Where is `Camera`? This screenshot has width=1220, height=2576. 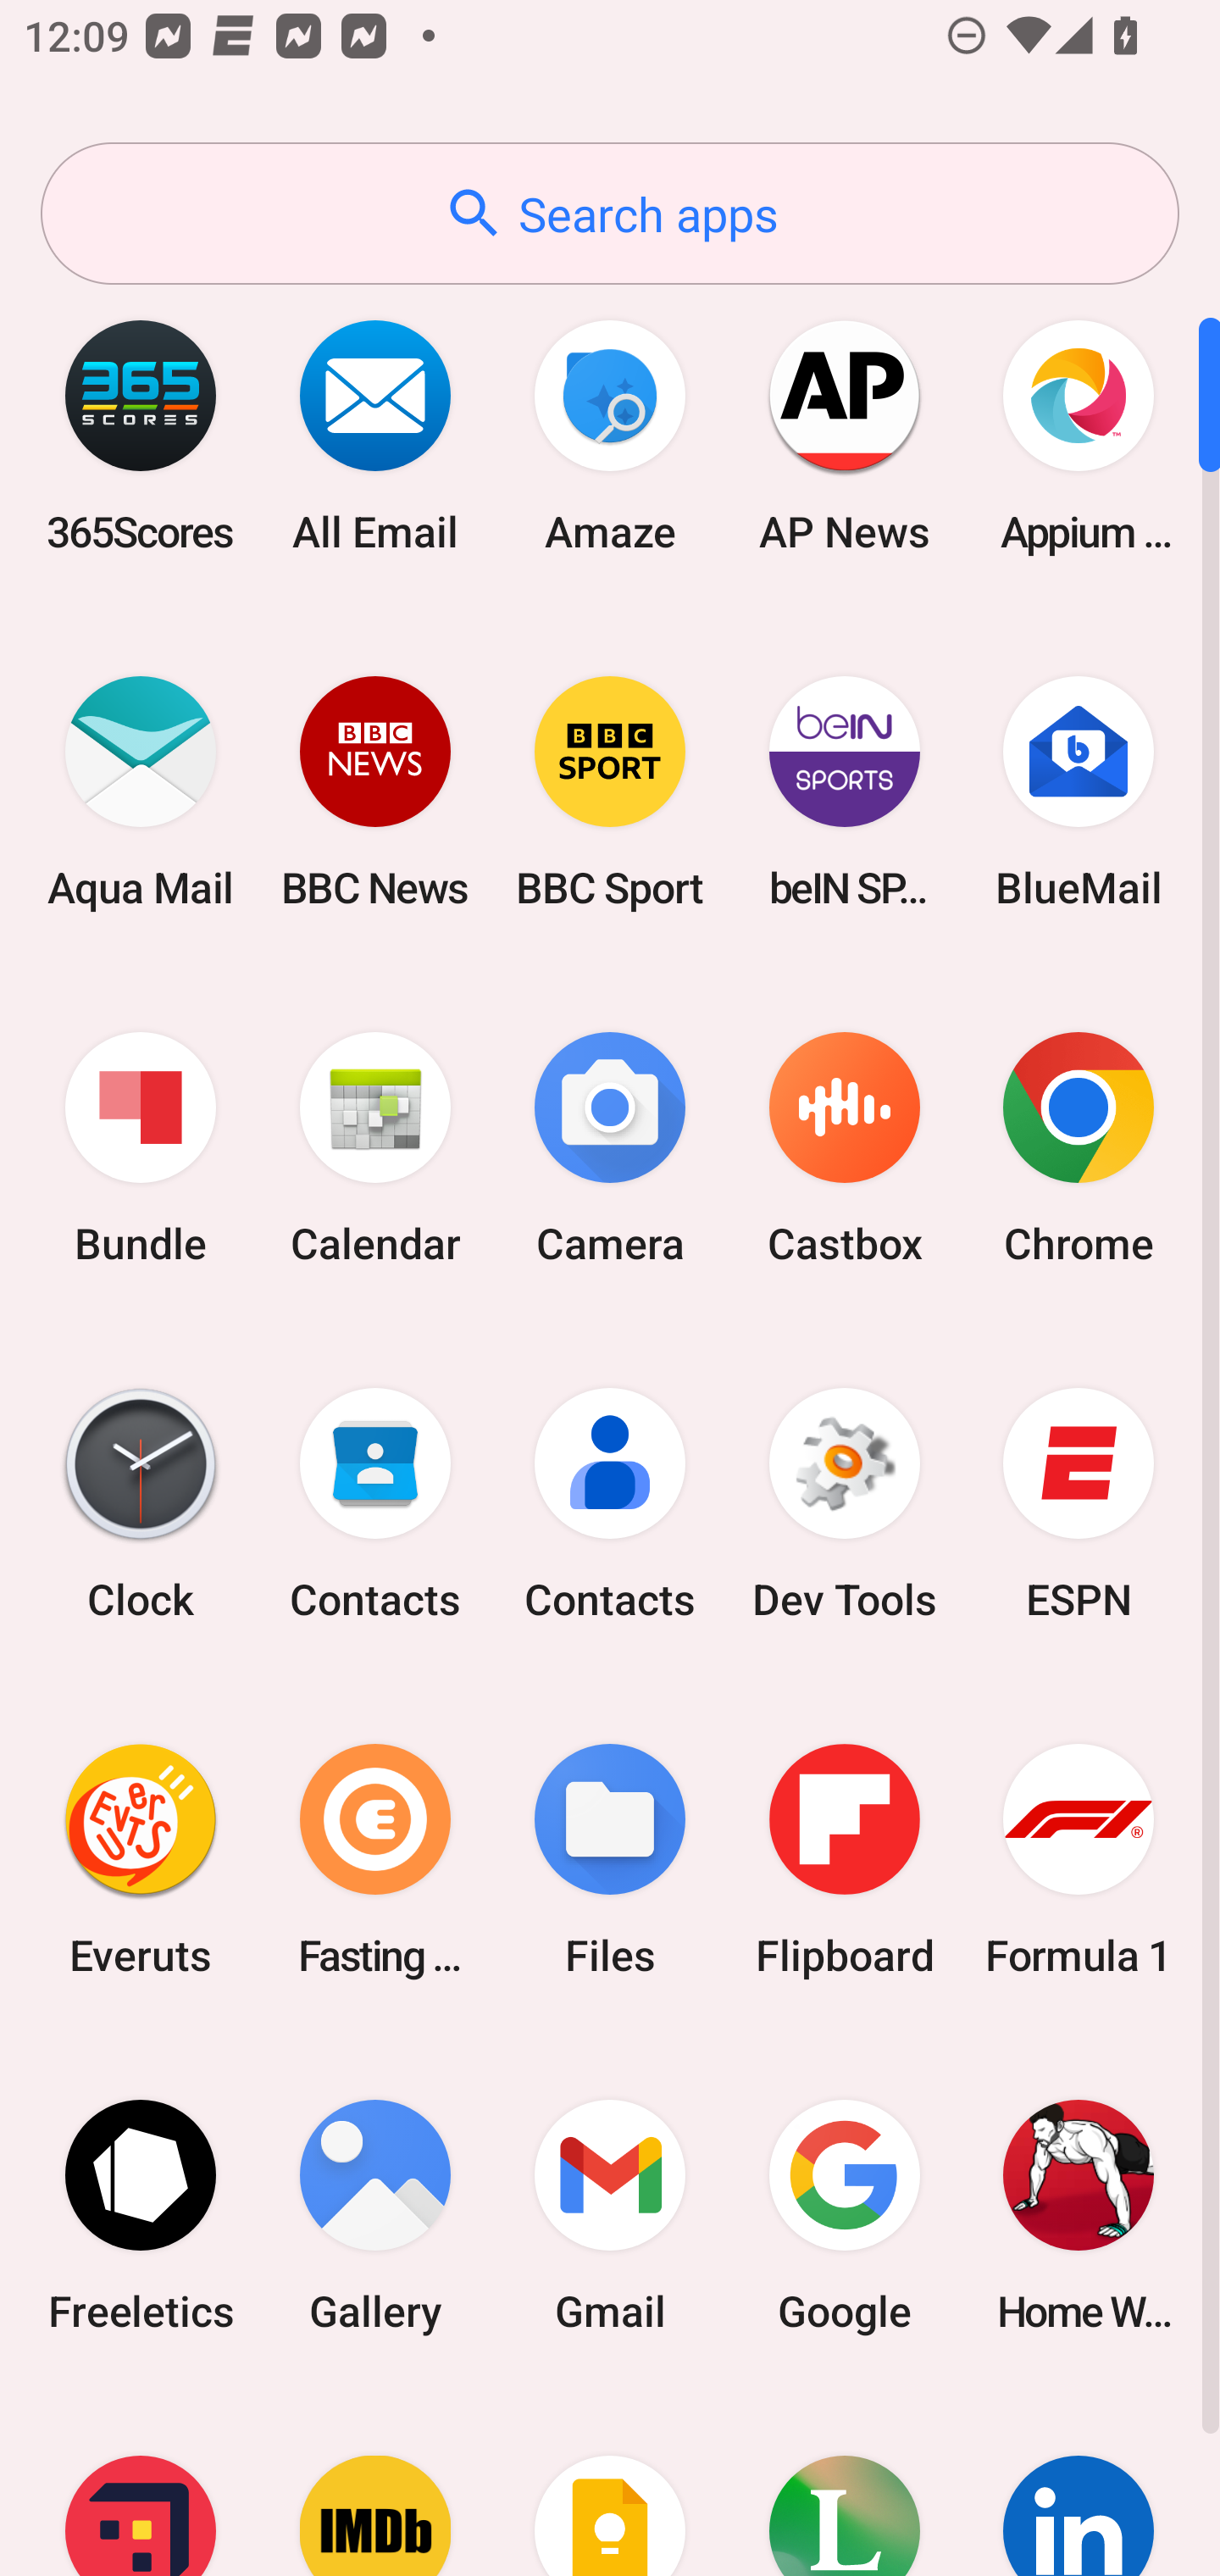 Camera is located at coordinates (610, 1149).